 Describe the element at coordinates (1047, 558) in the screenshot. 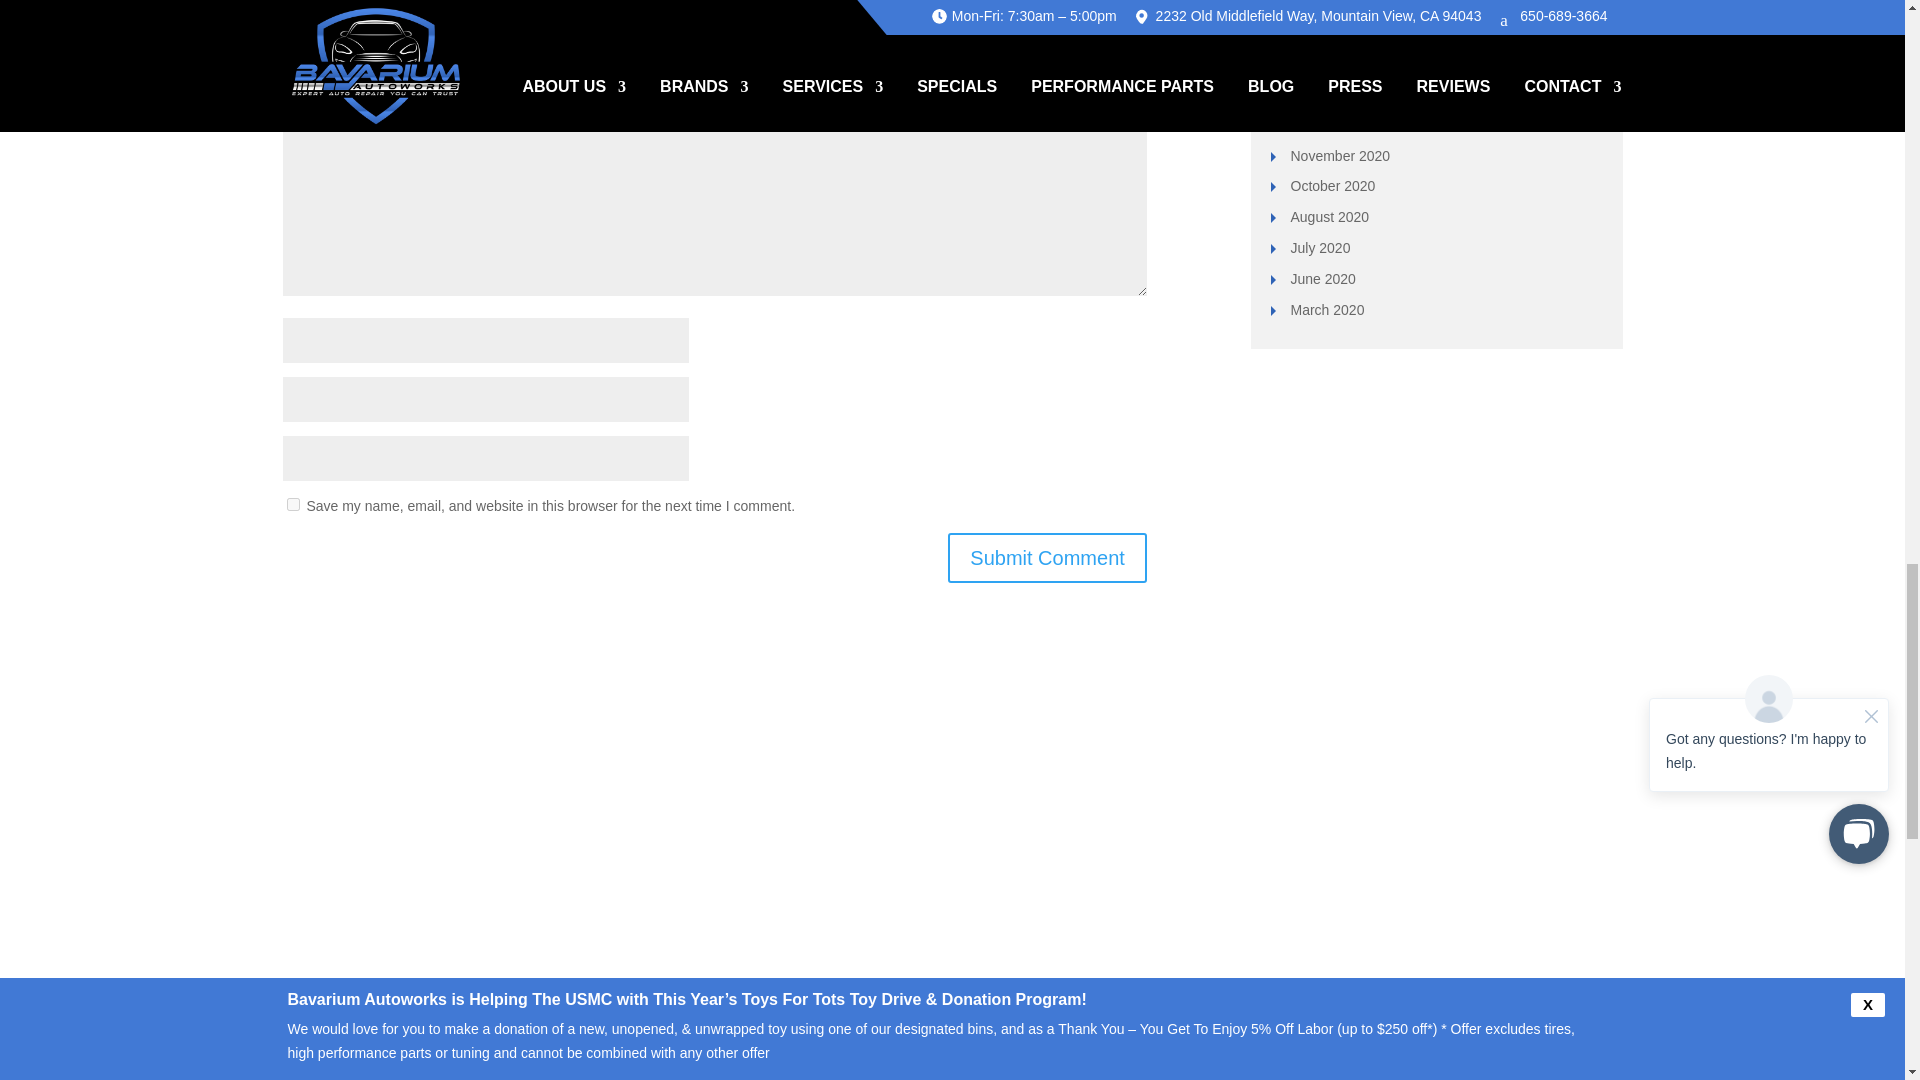

I see `Submit Comment` at that location.